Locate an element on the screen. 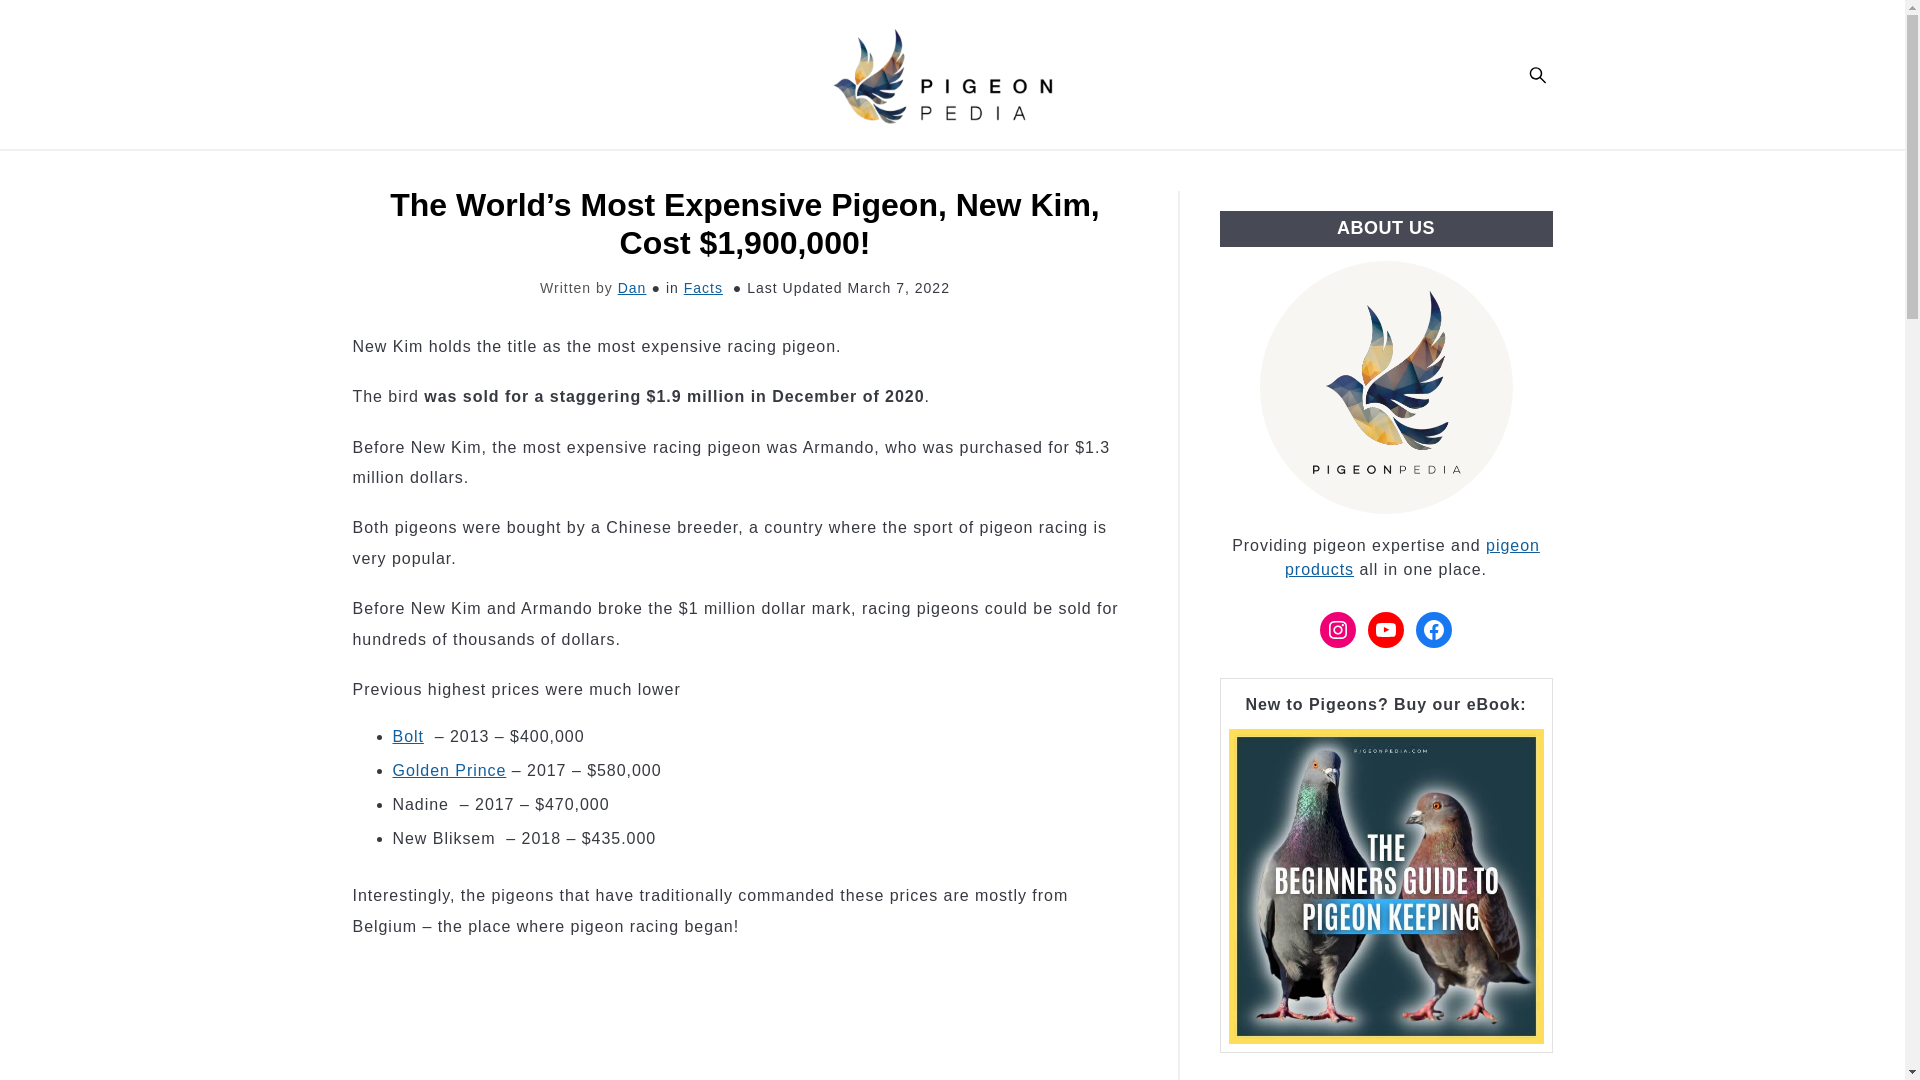 This screenshot has width=1920, height=1080. CONTACT is located at coordinates (1184, 170).